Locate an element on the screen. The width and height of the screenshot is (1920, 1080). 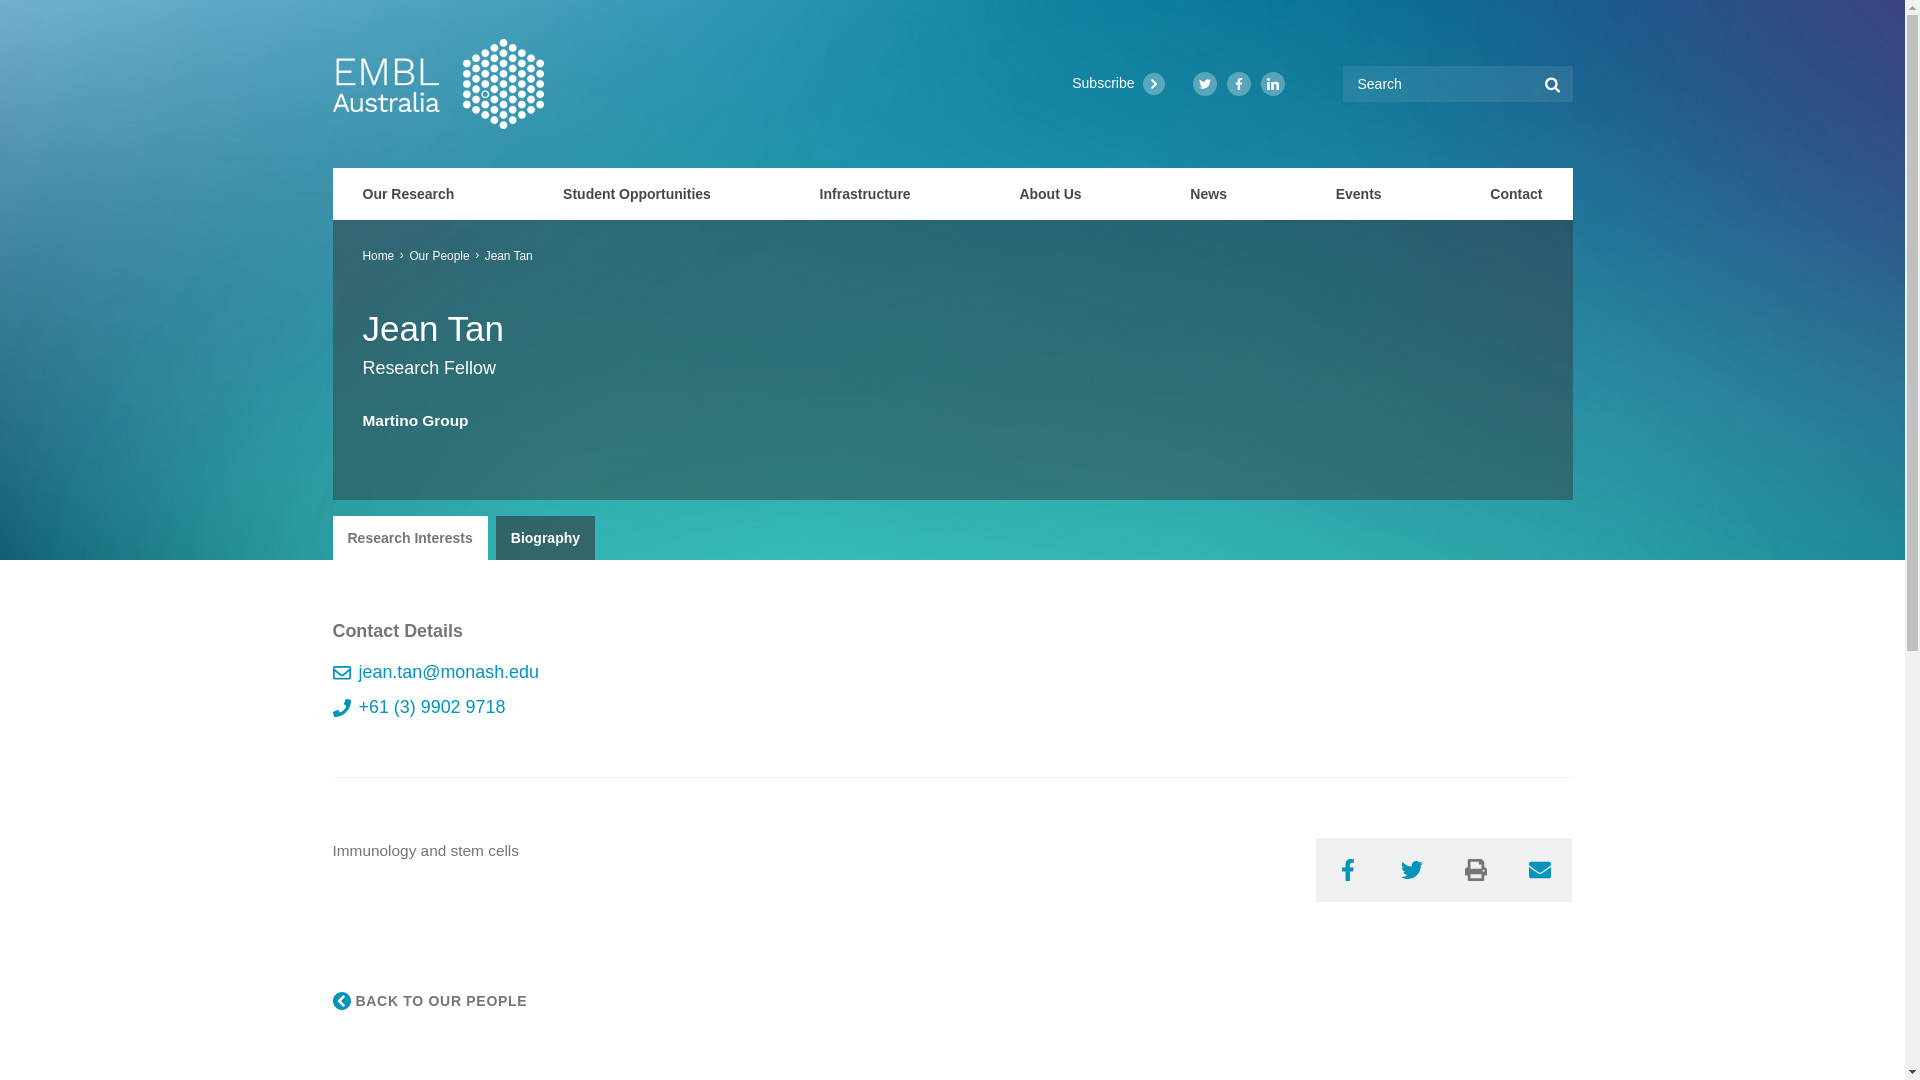
Facebook is located at coordinates (1238, 84).